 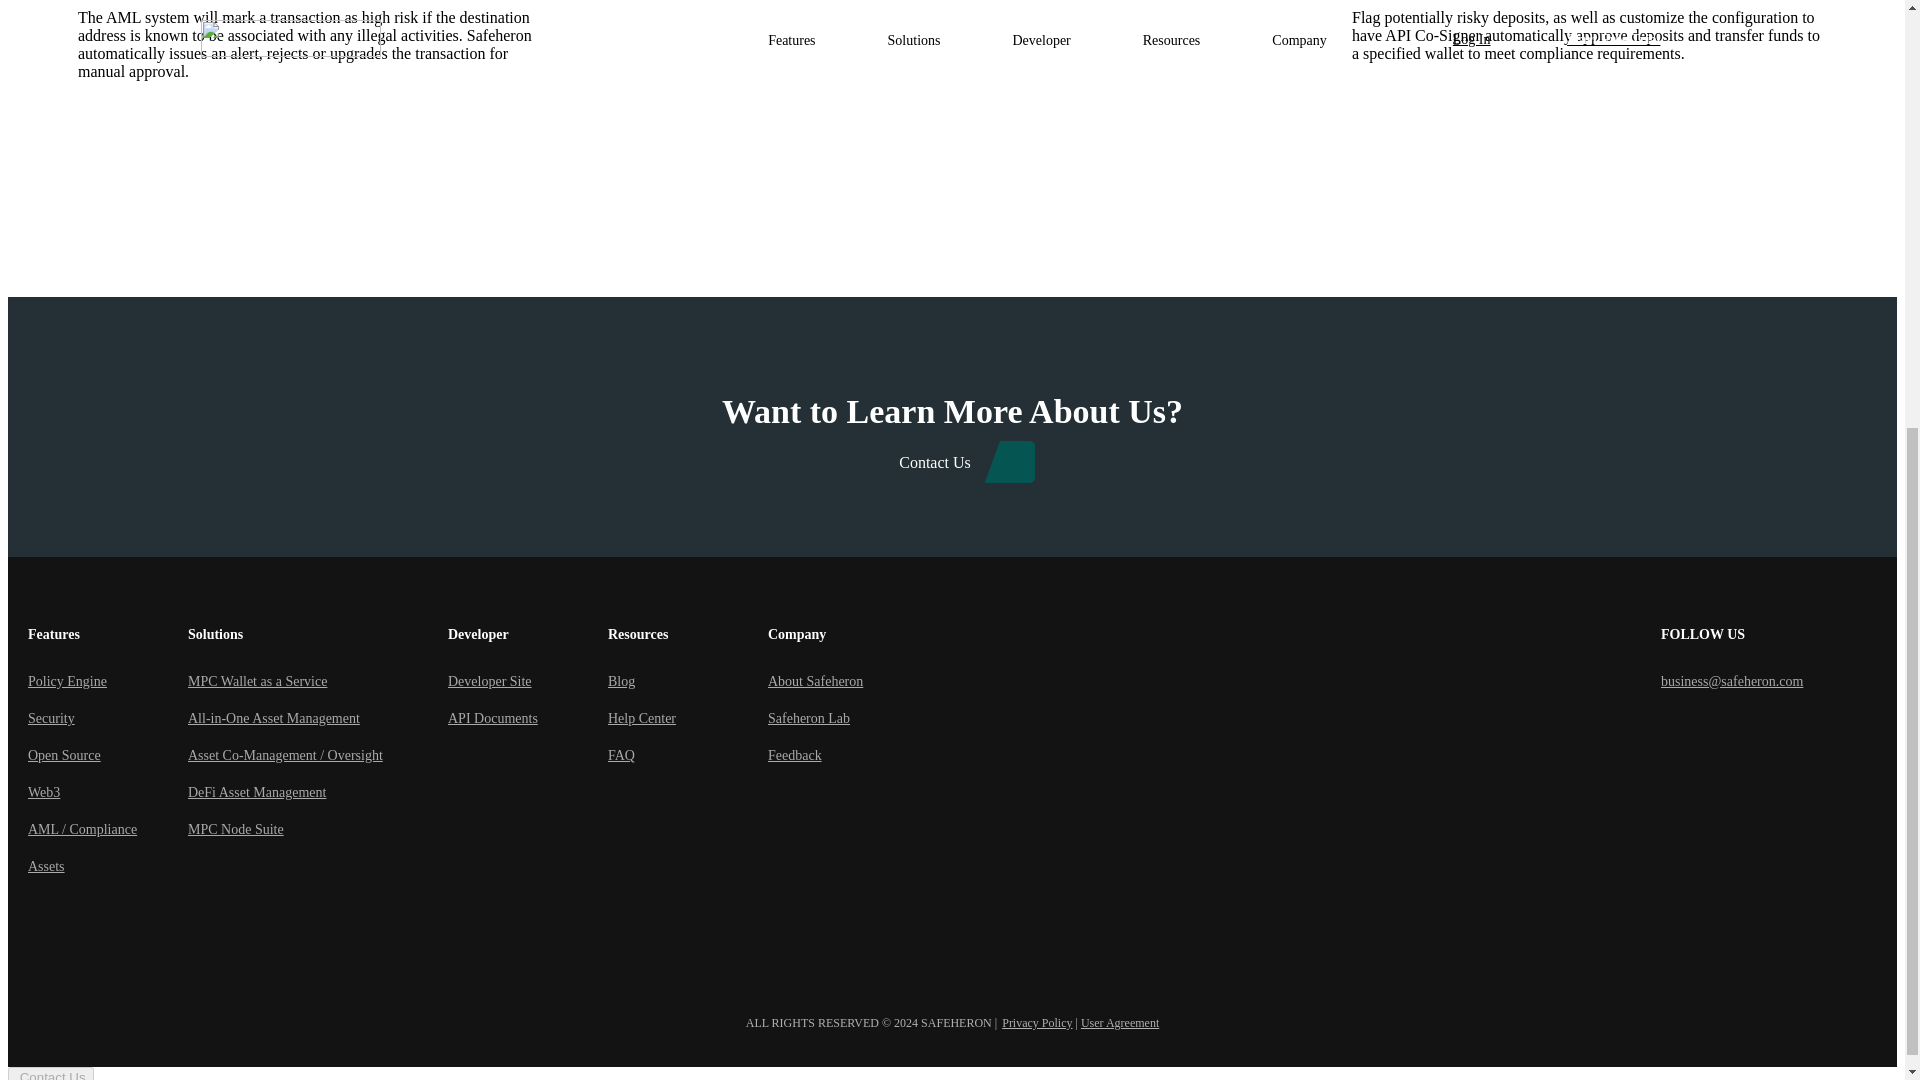 What do you see at coordinates (1120, 1023) in the screenshot?
I see `User Agreement` at bounding box center [1120, 1023].